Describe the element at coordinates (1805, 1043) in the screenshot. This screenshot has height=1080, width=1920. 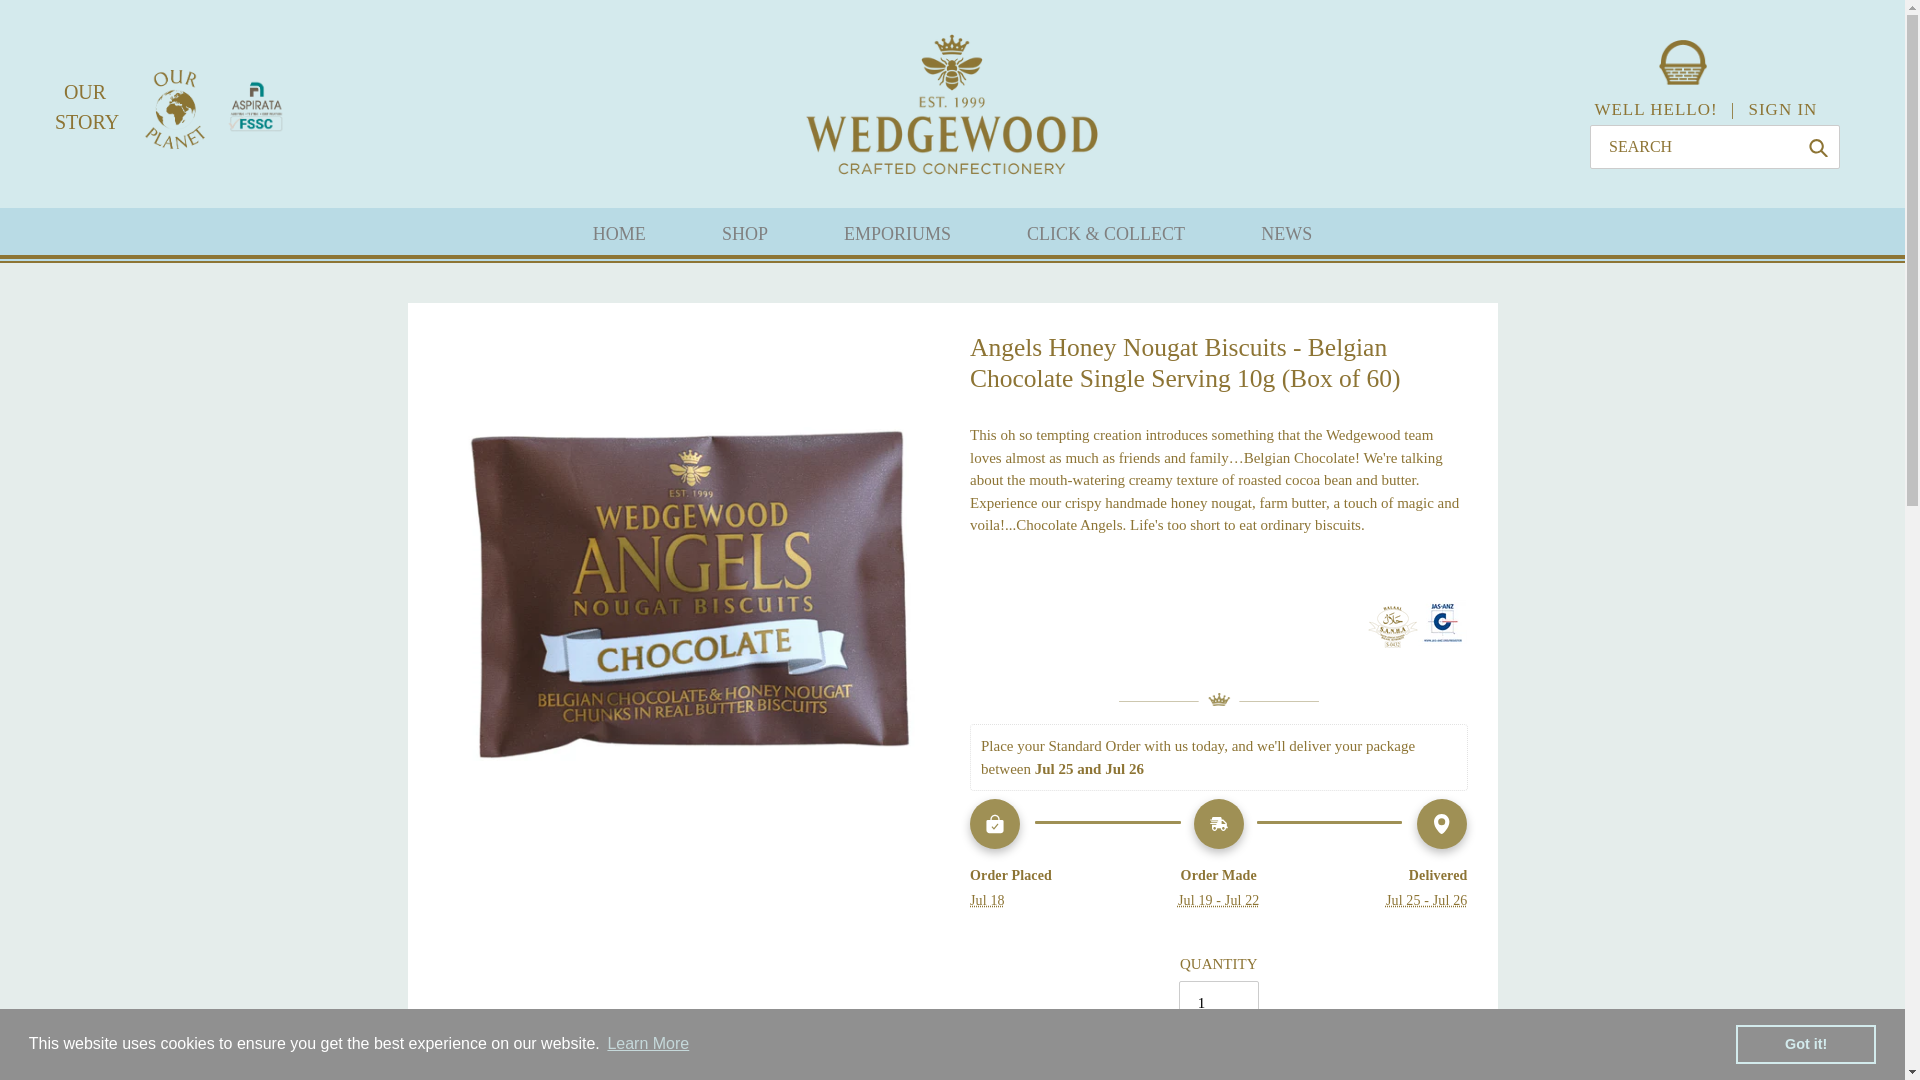
I see `Got it!` at that location.